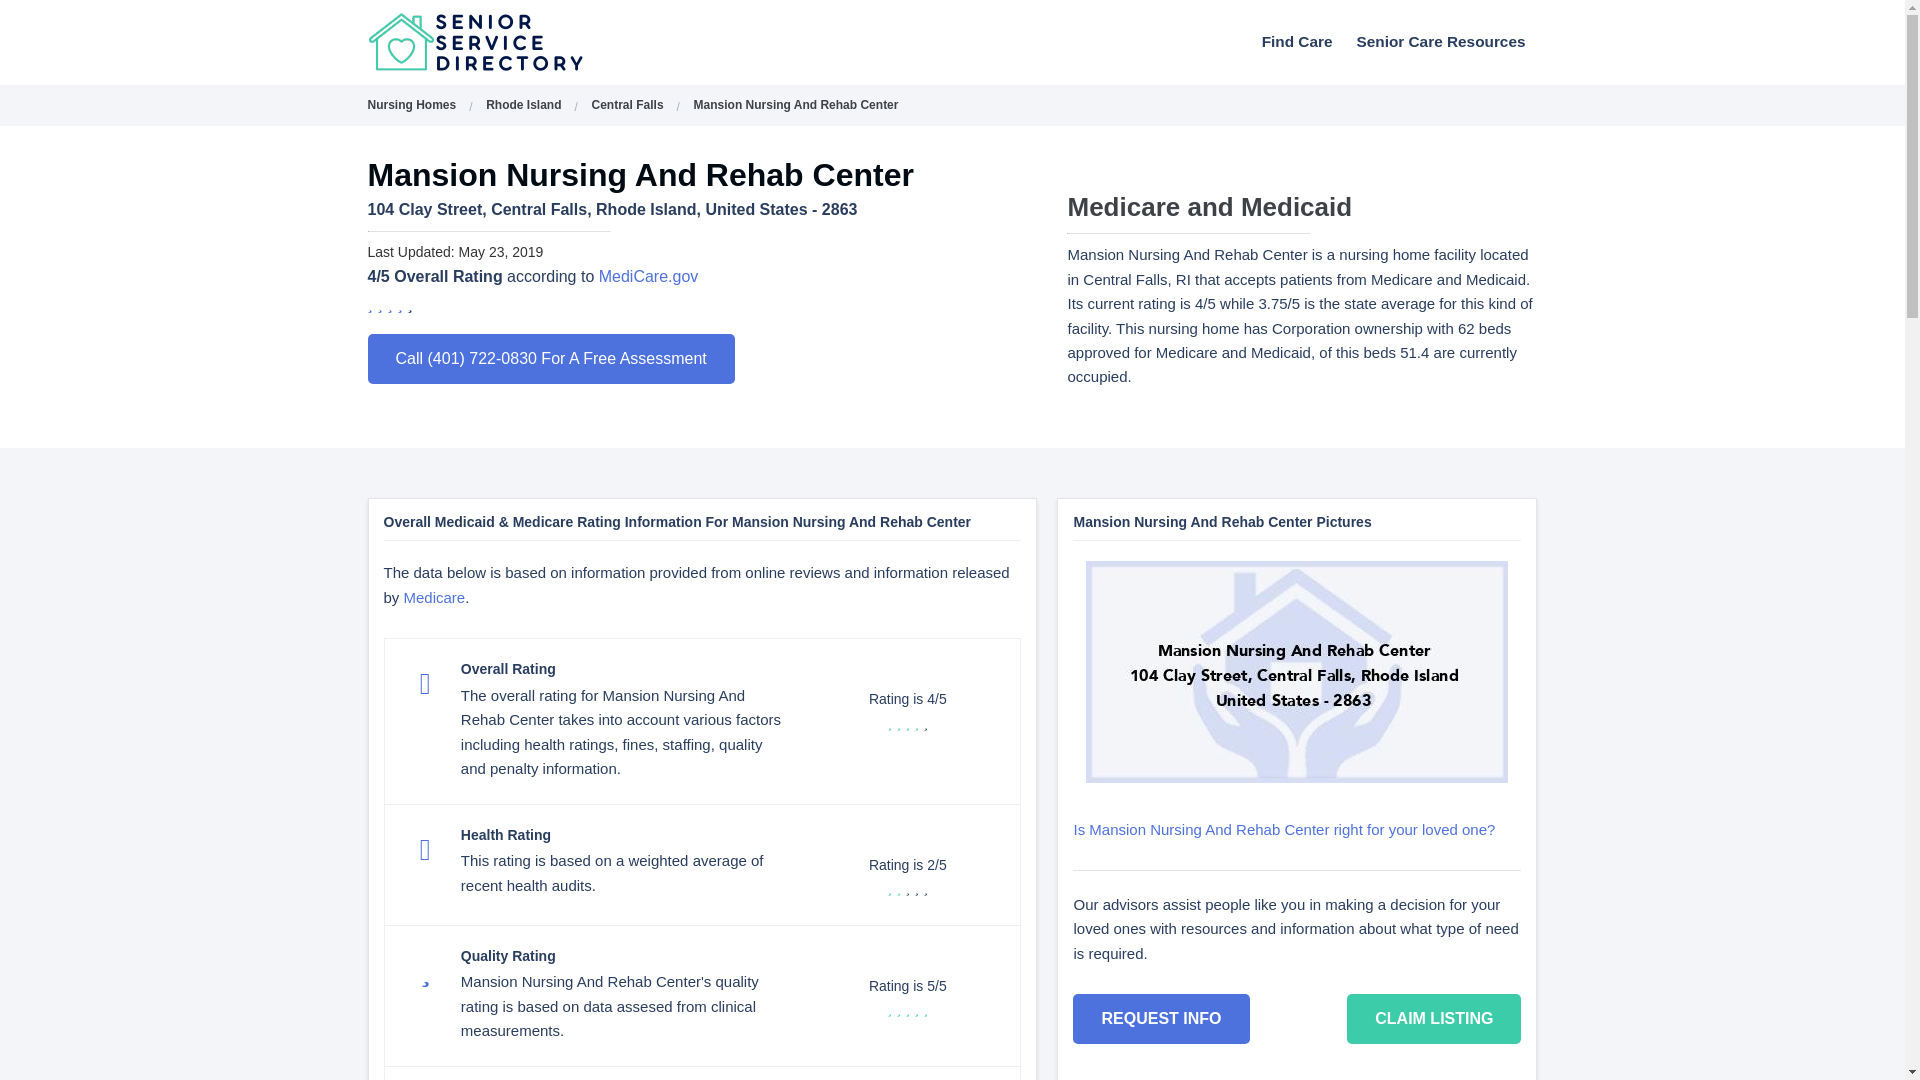  I want to click on Senior Service Directory, so click(528, 42).